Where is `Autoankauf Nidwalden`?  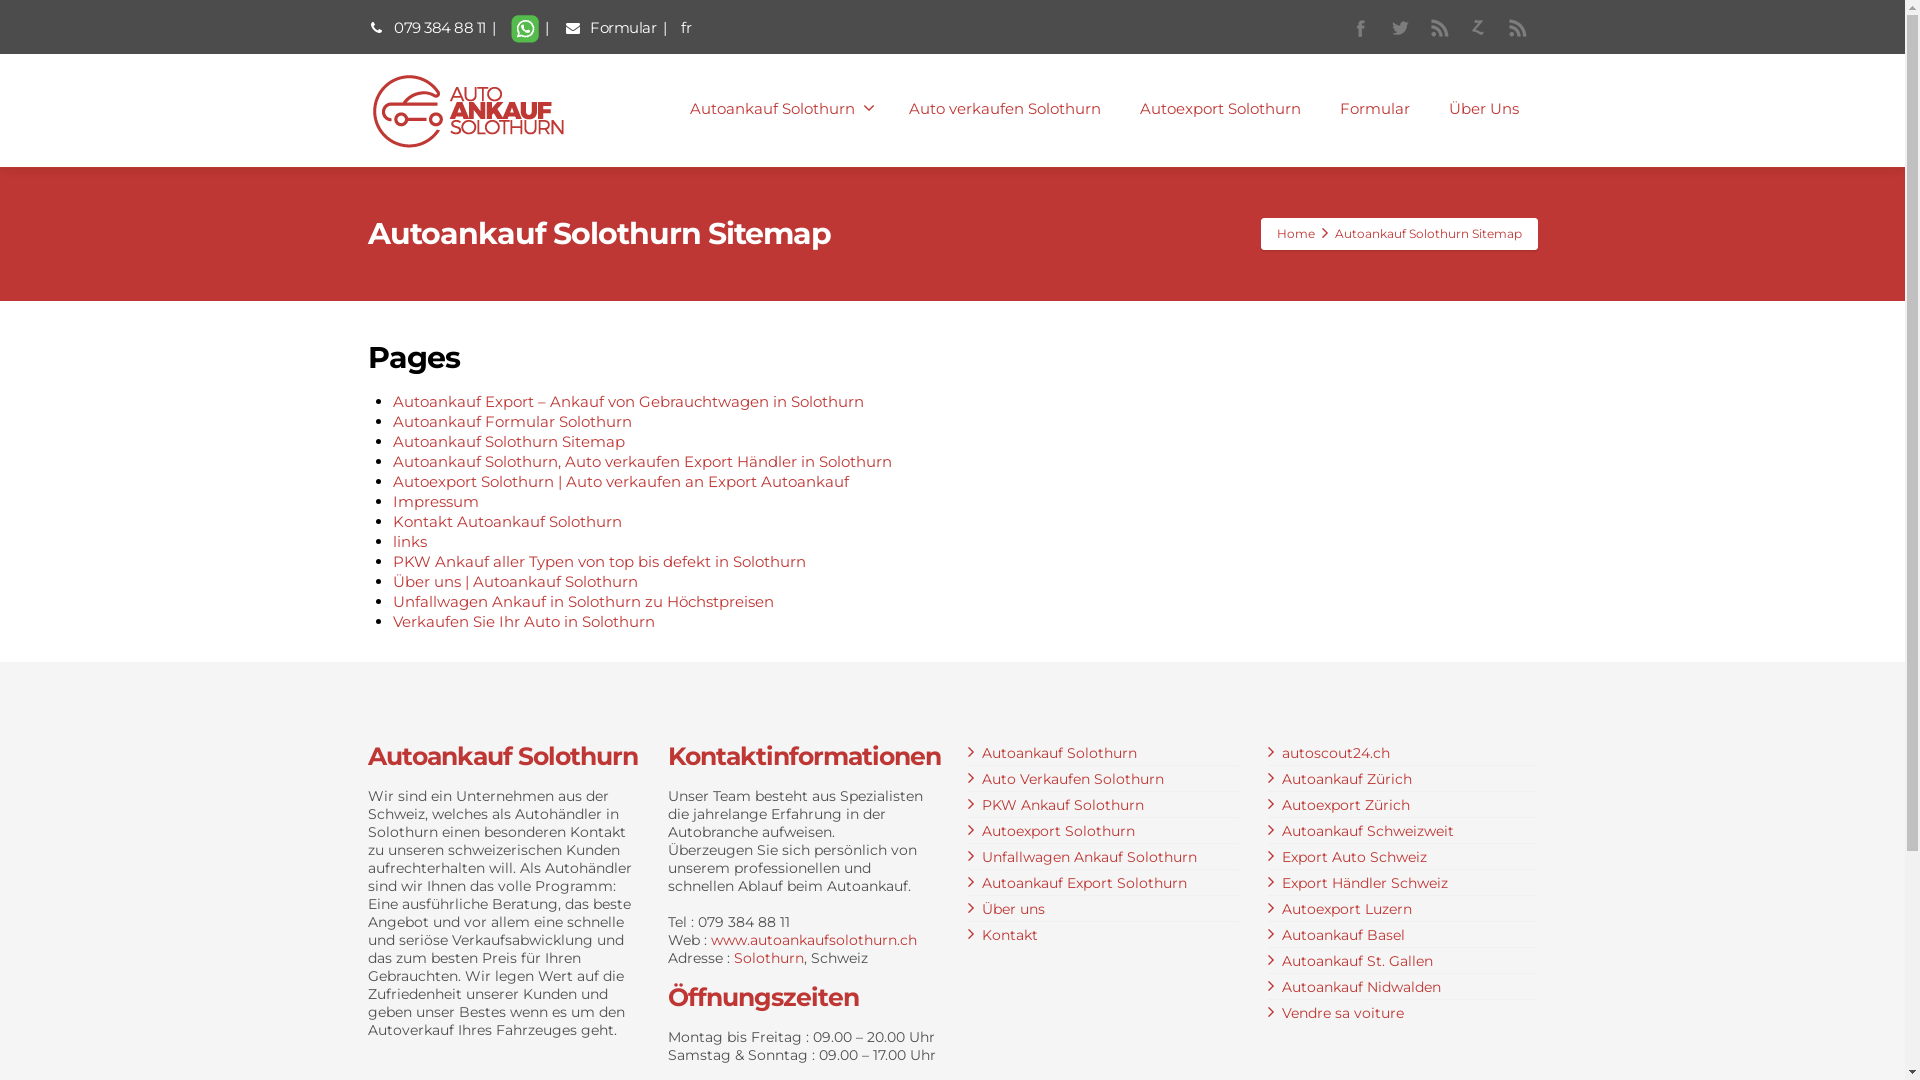
Autoankauf Nidwalden is located at coordinates (1362, 987).